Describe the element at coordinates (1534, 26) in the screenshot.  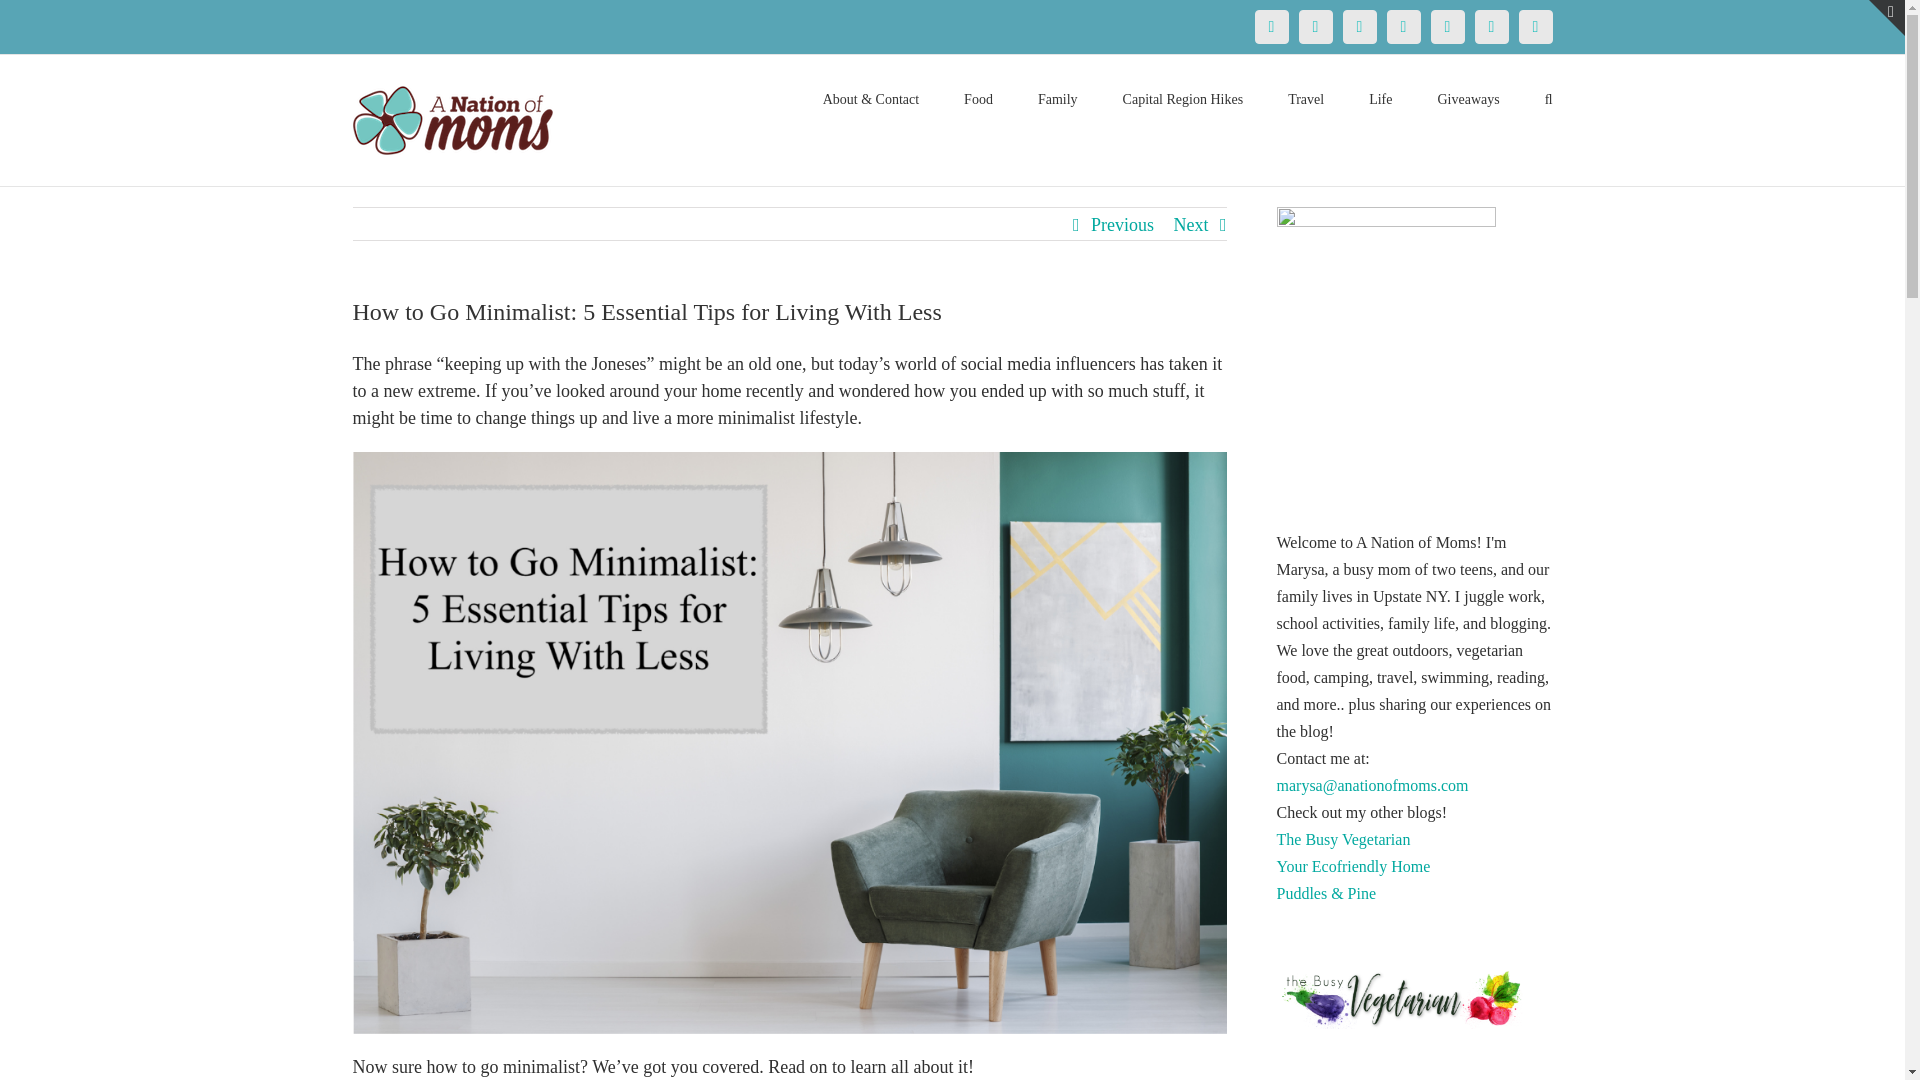
I see `Email` at that location.